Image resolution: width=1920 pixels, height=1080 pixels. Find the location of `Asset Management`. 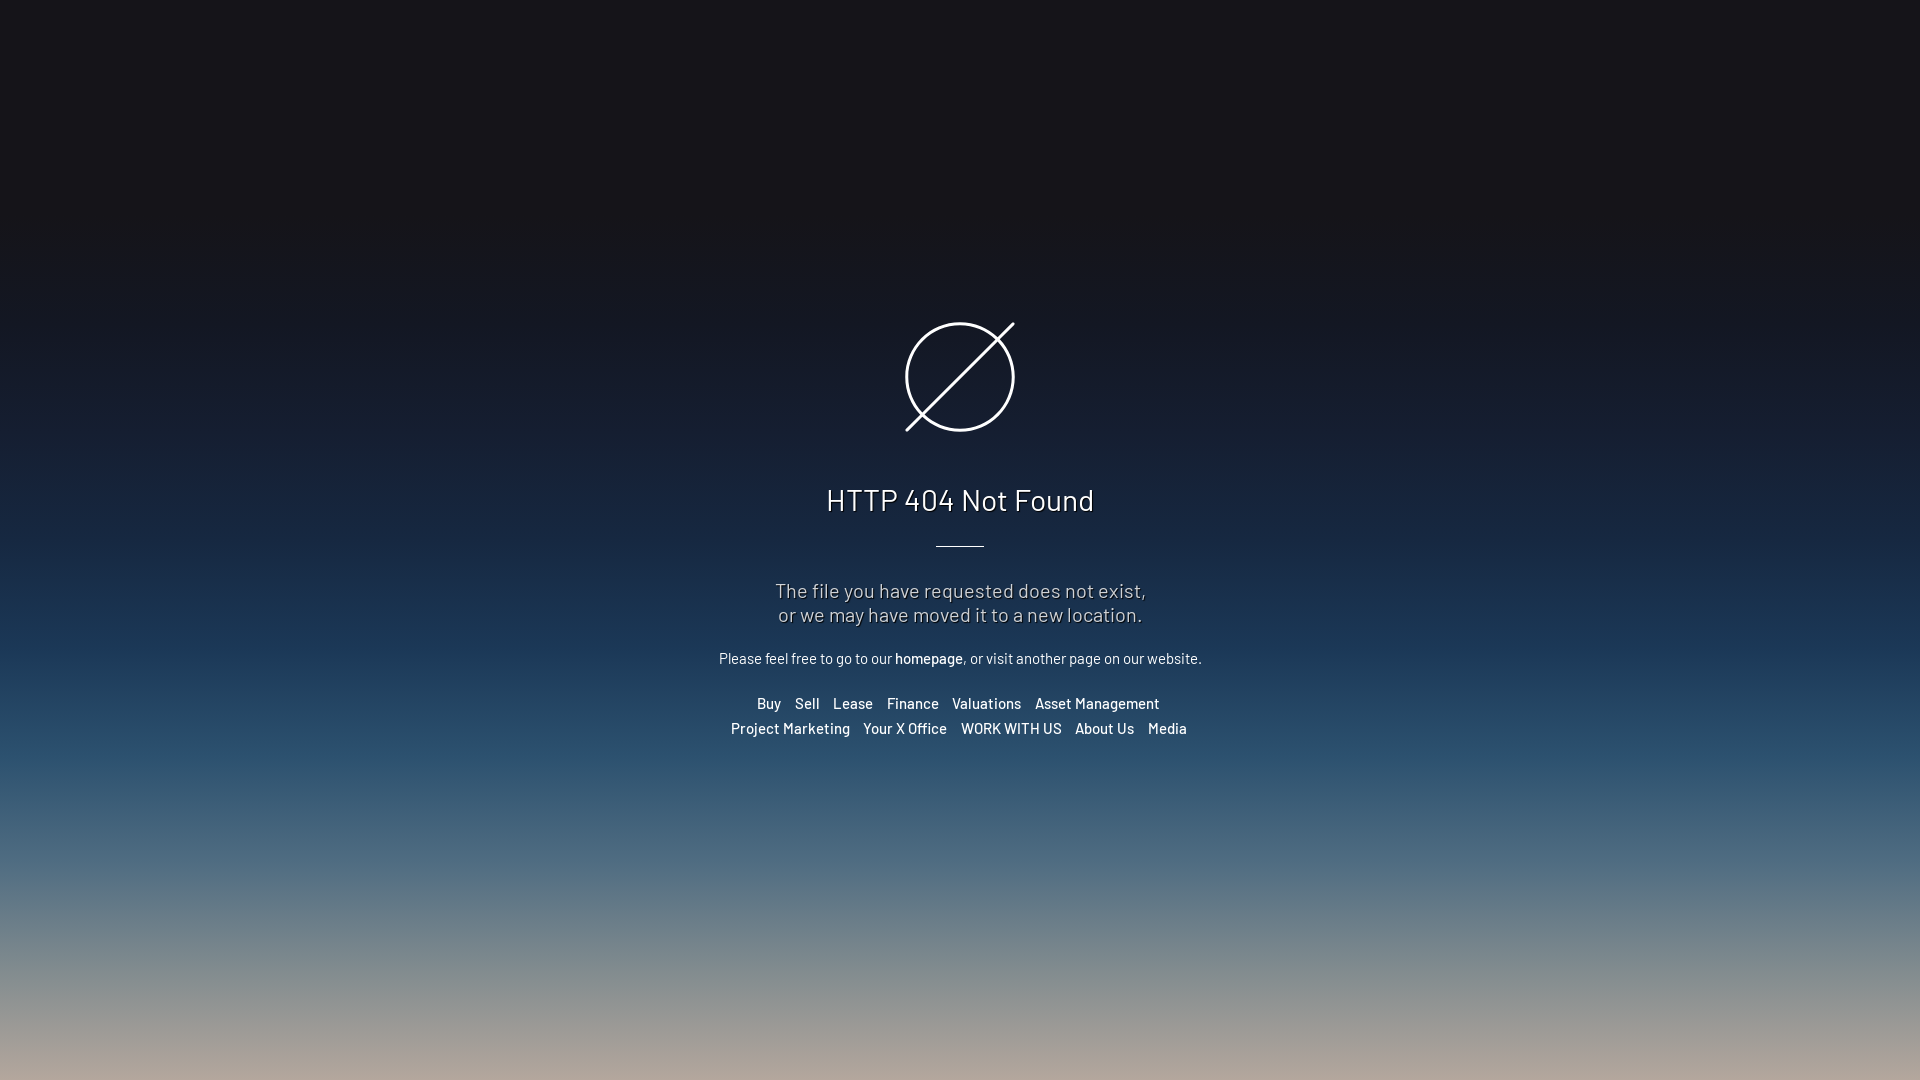

Asset Management is located at coordinates (1098, 703).